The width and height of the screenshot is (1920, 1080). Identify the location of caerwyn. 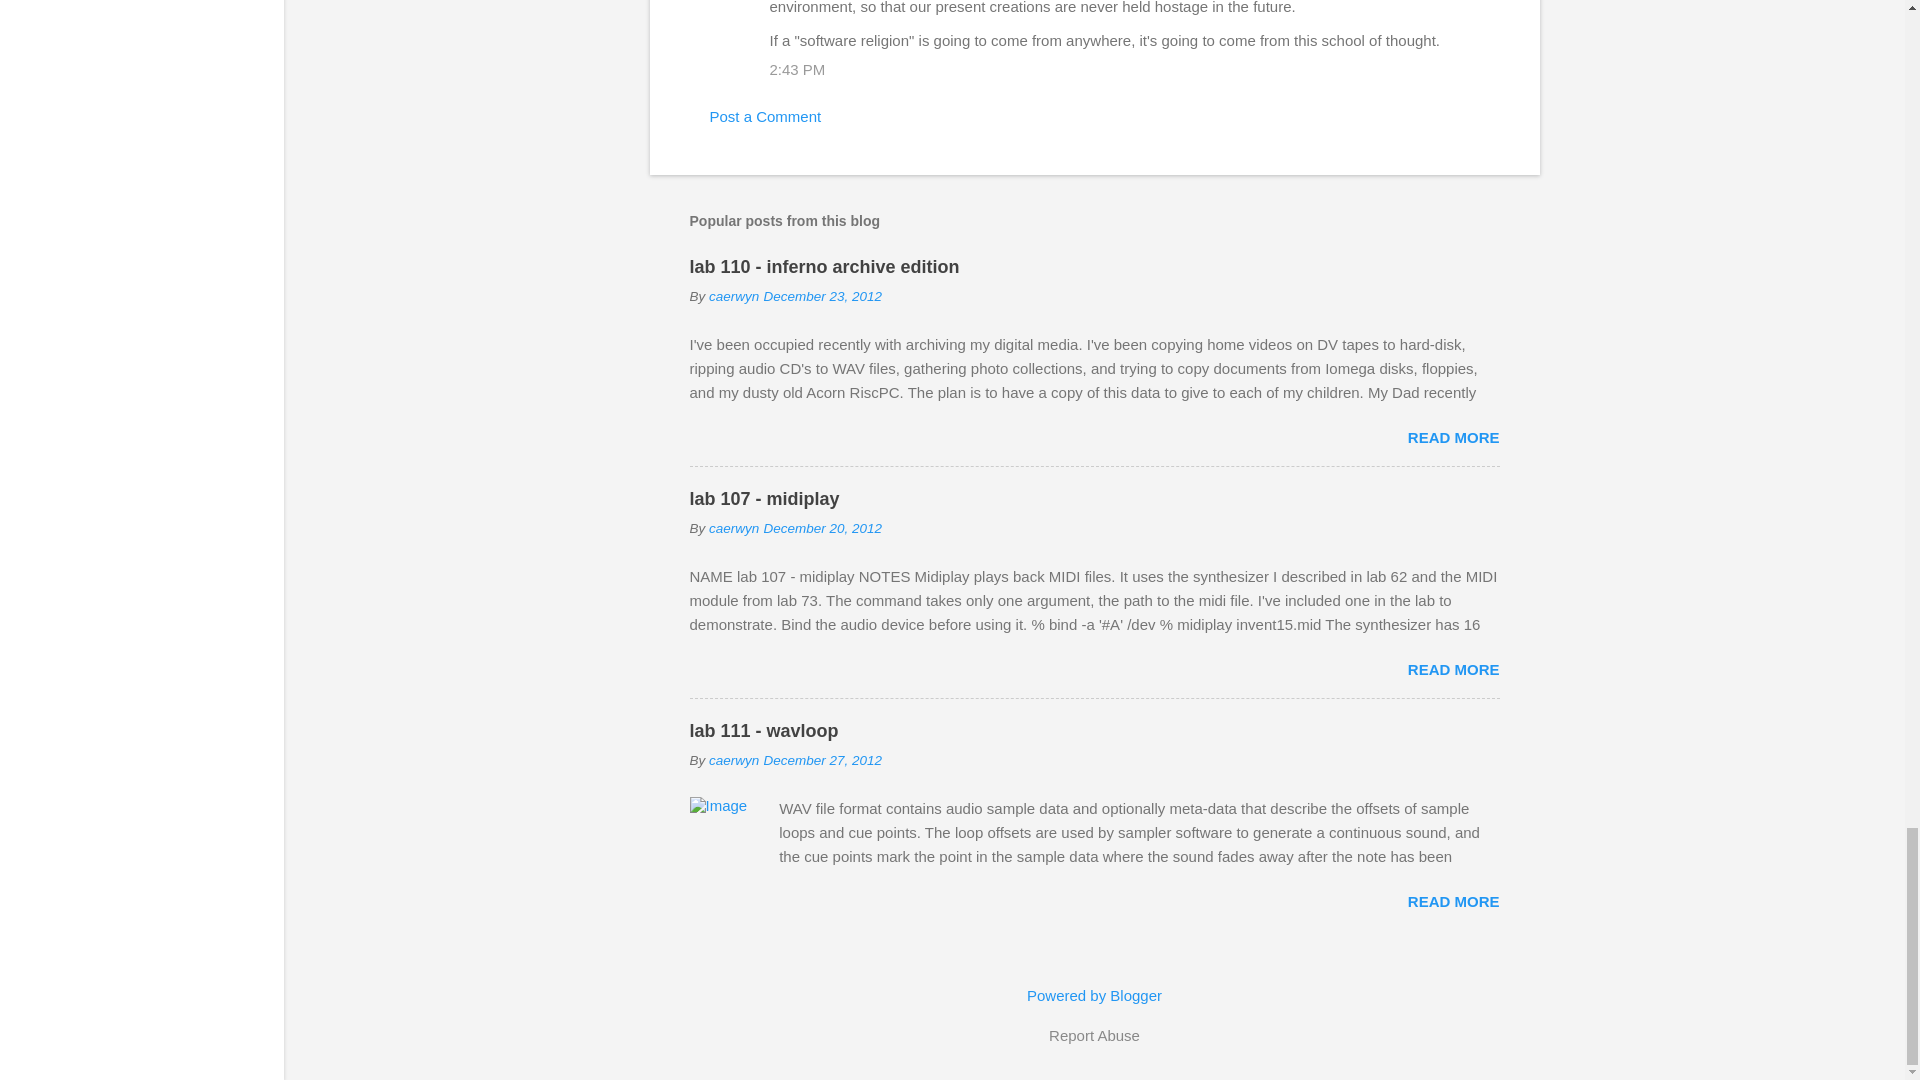
(733, 296).